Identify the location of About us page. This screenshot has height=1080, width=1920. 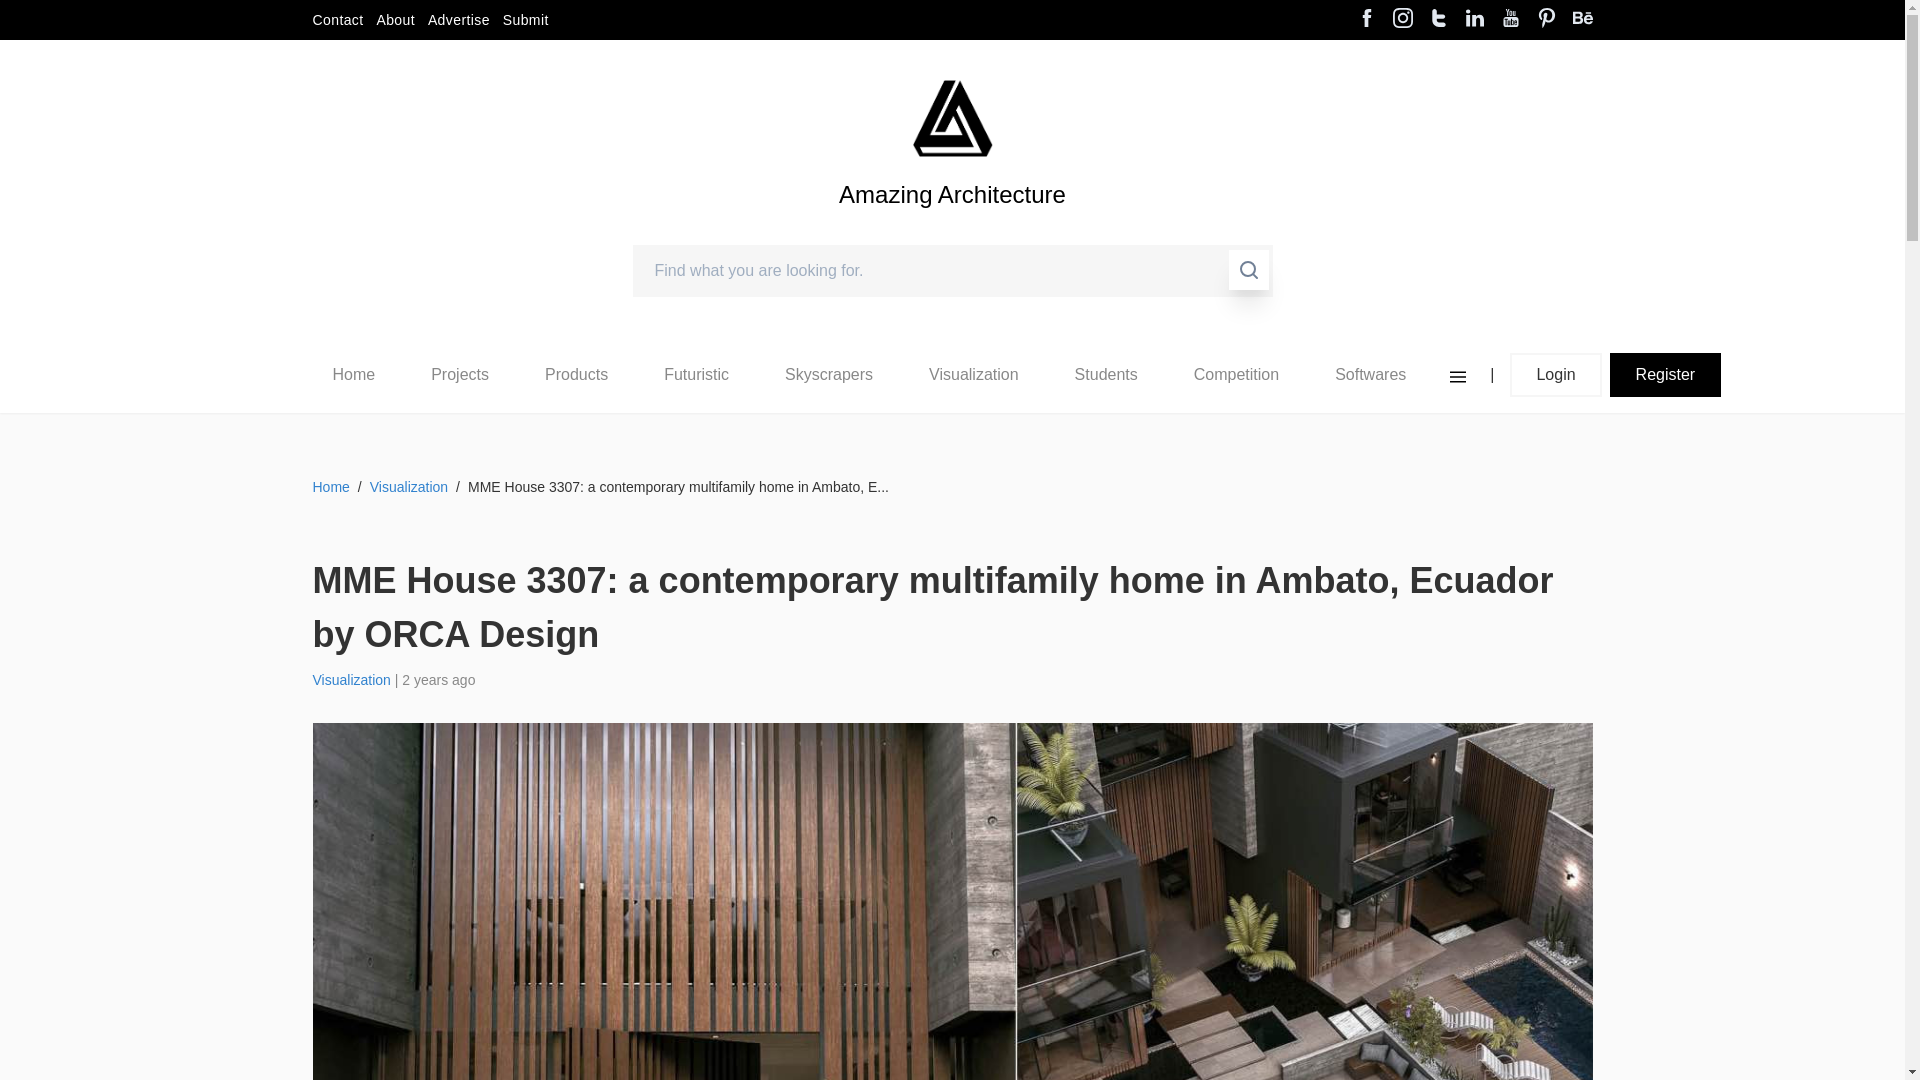
(395, 20).